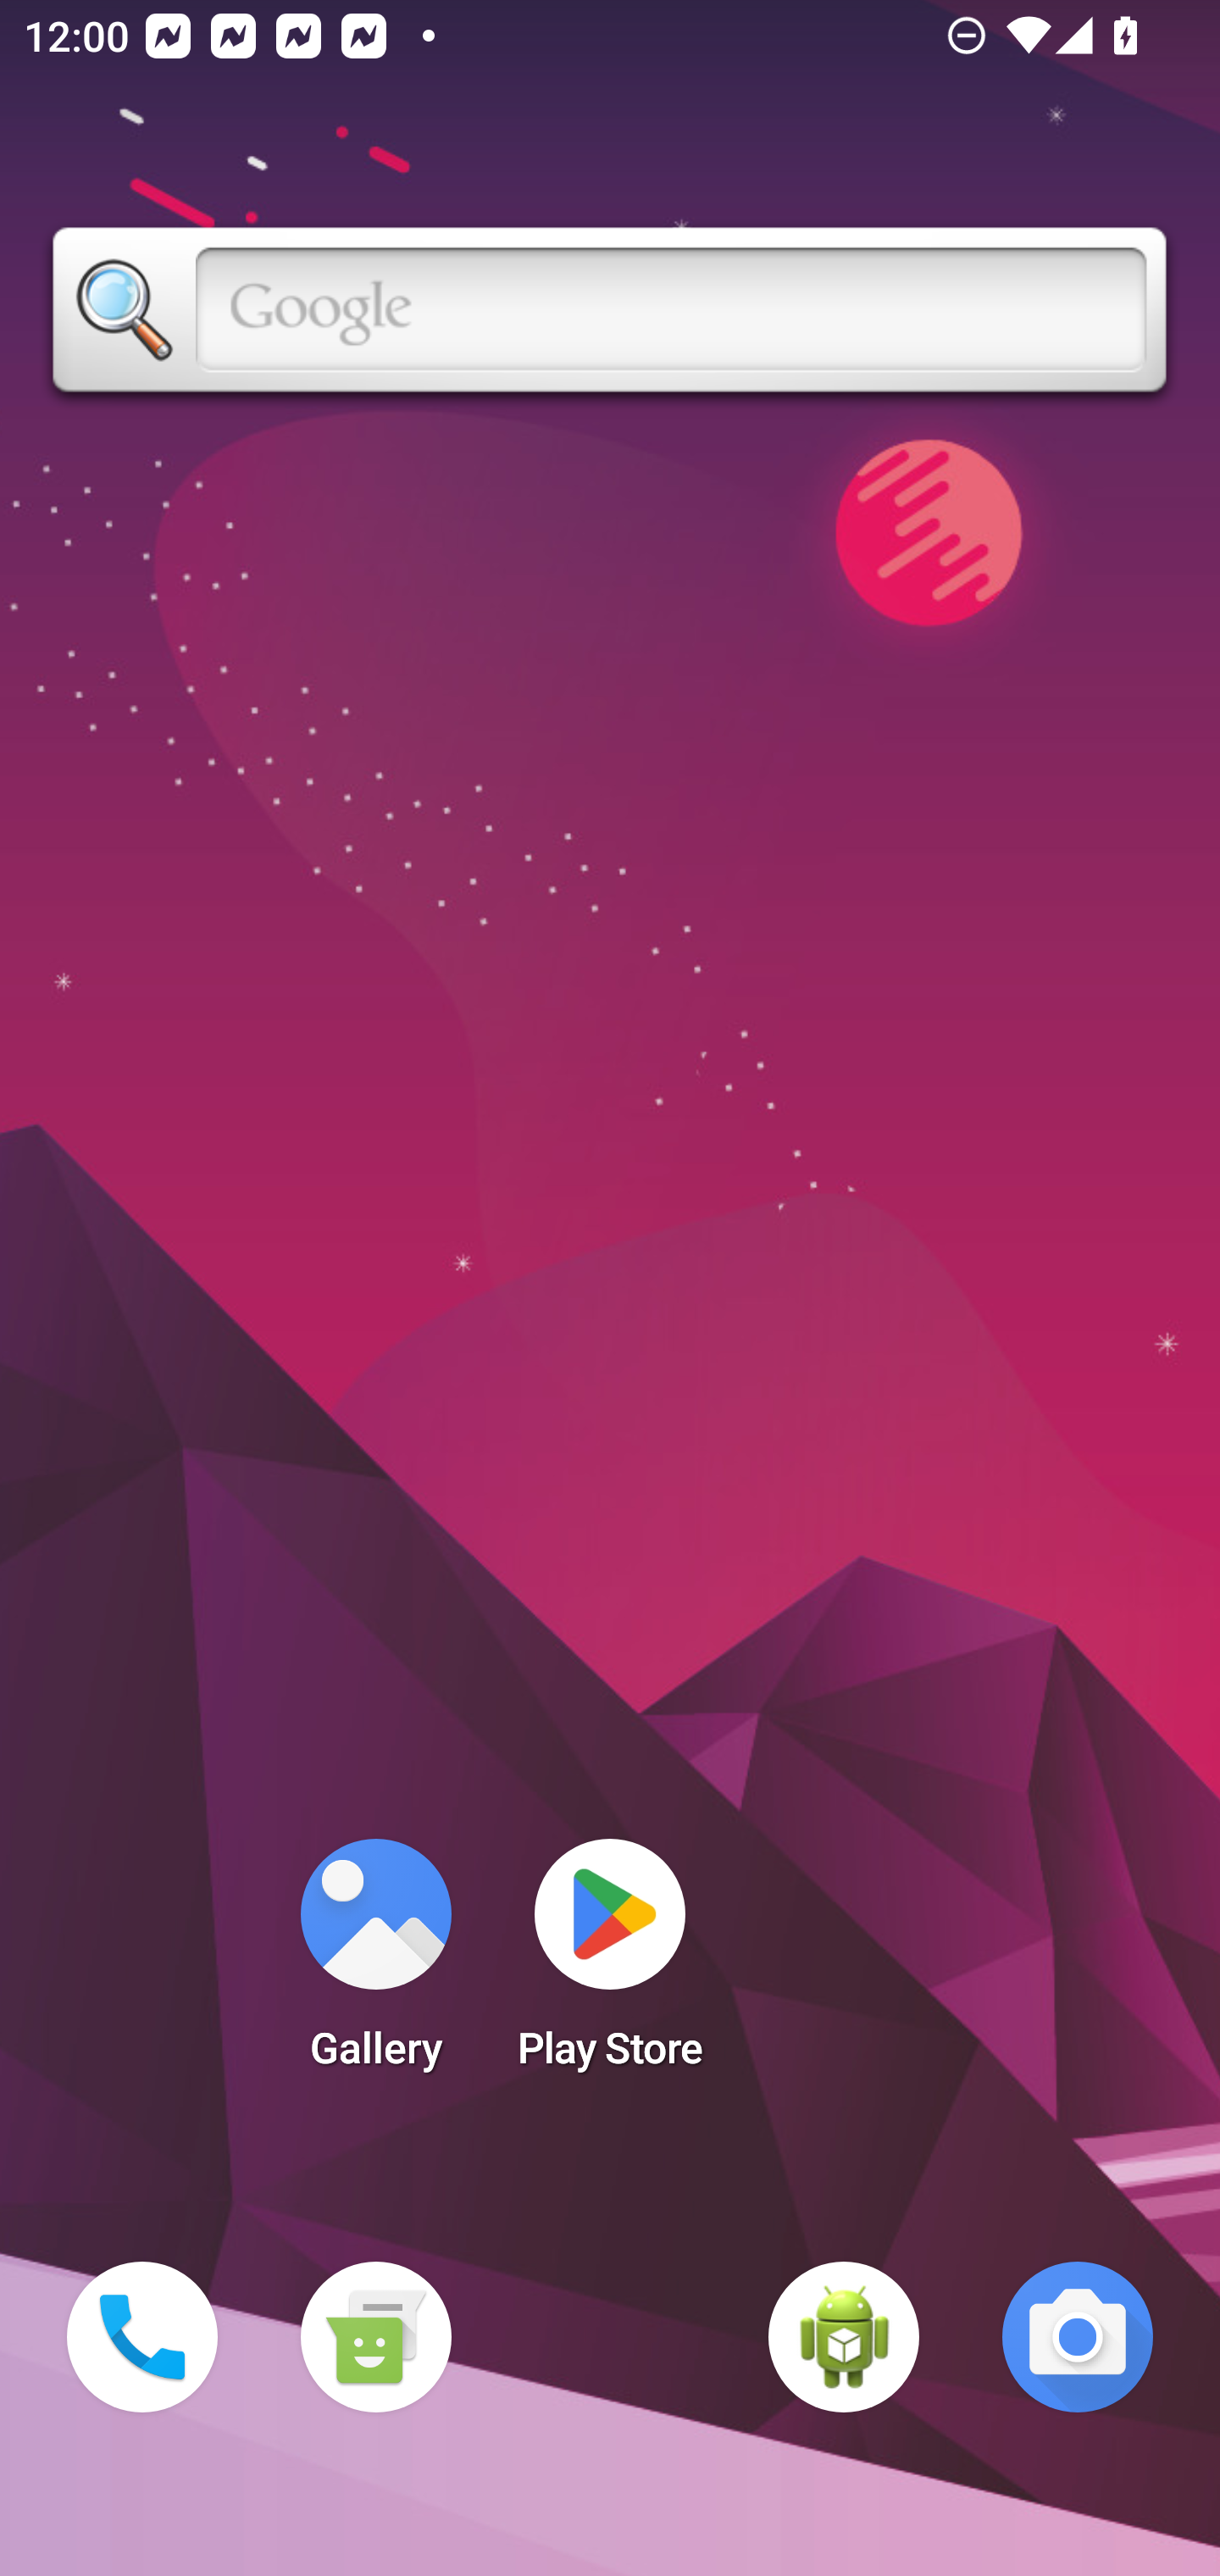  I want to click on Phone, so click(142, 2337).